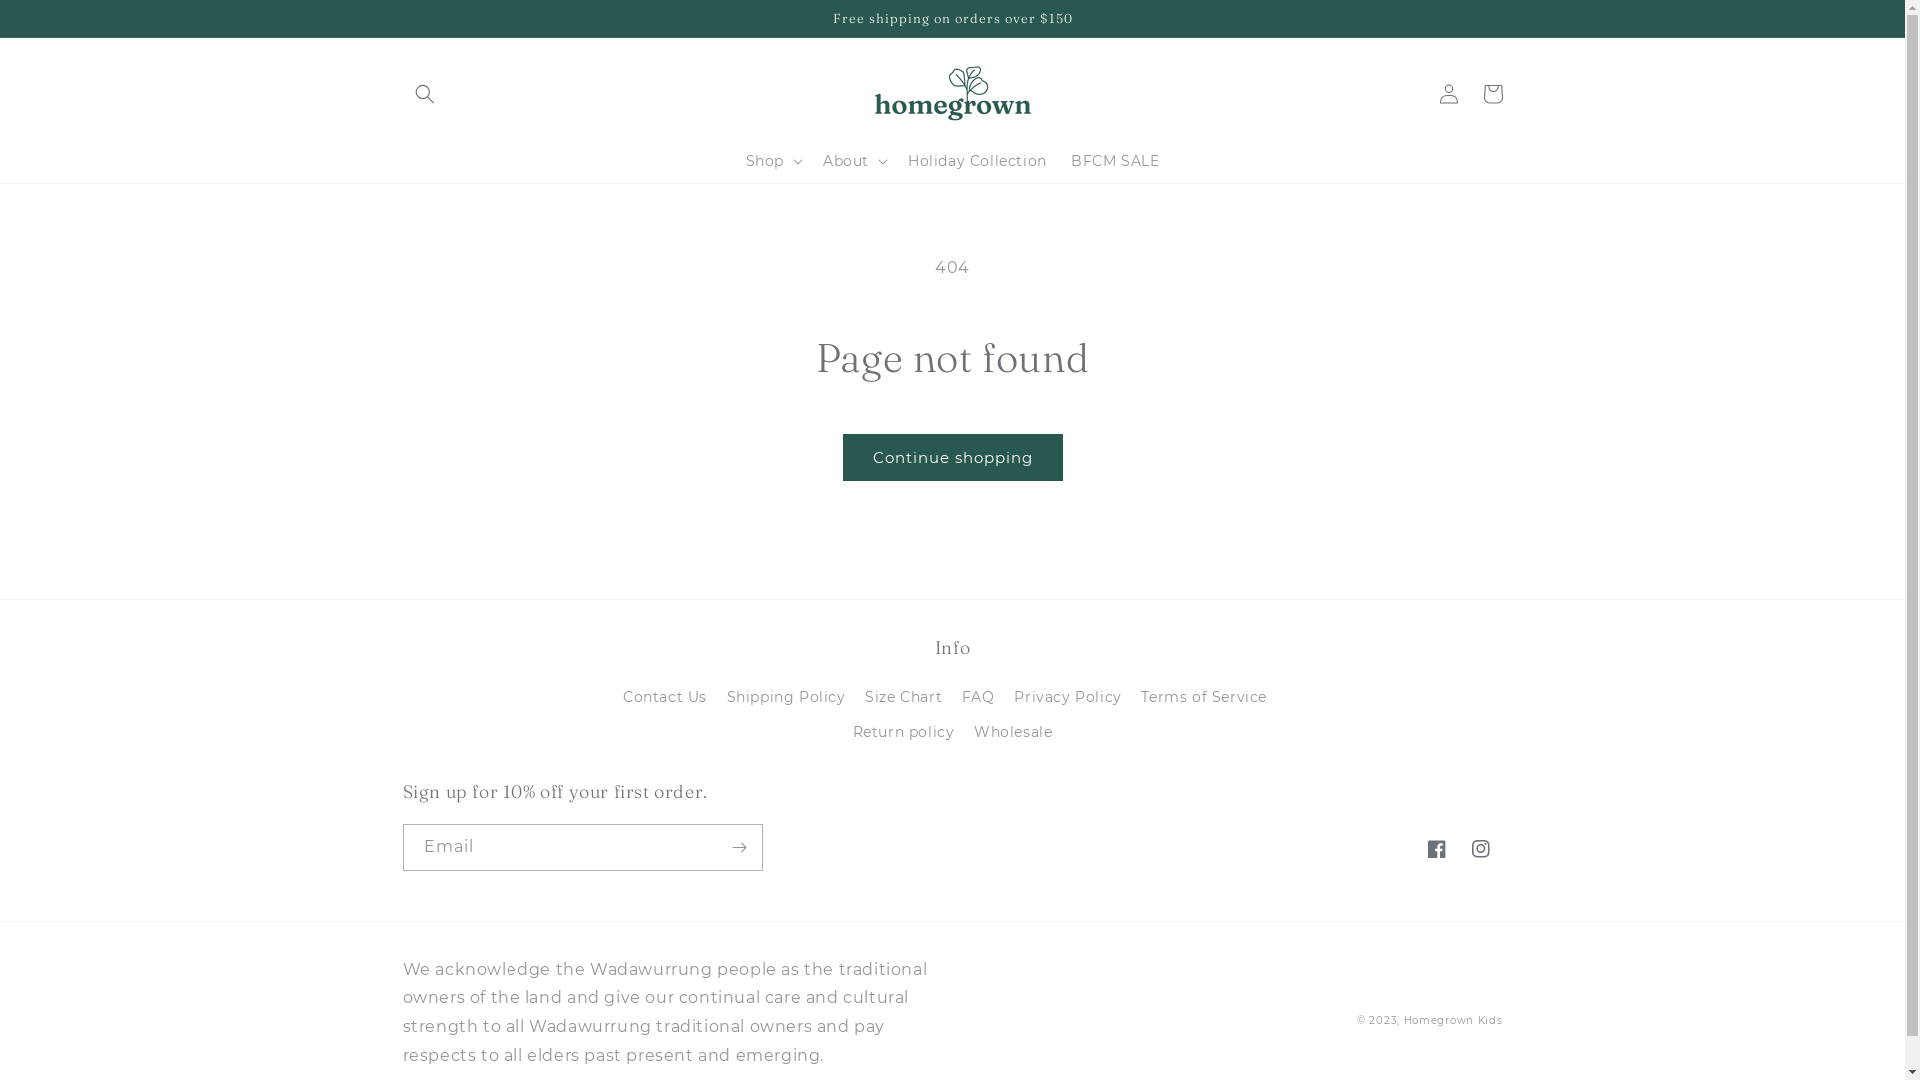  What do you see at coordinates (1492, 94) in the screenshot?
I see `Cart` at bounding box center [1492, 94].